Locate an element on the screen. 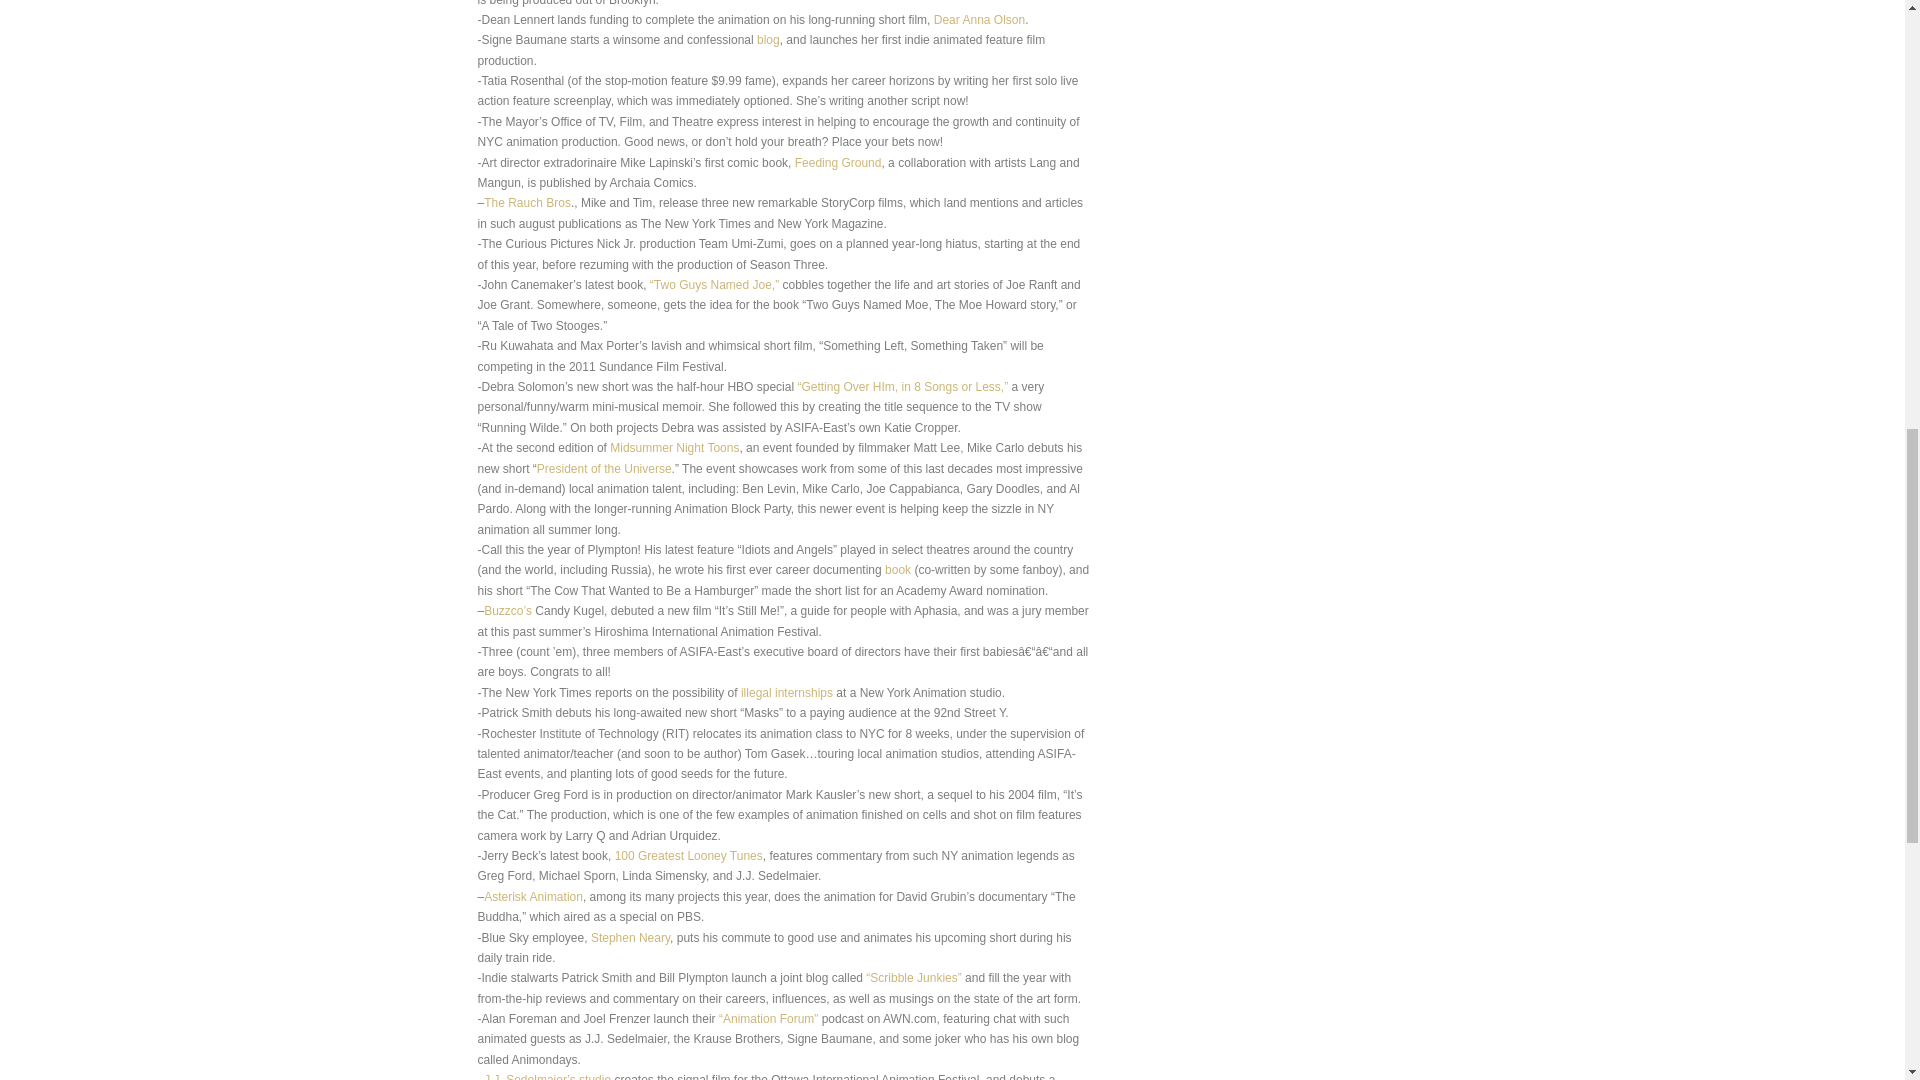  100 Greatest Looney Tunes is located at coordinates (688, 855).